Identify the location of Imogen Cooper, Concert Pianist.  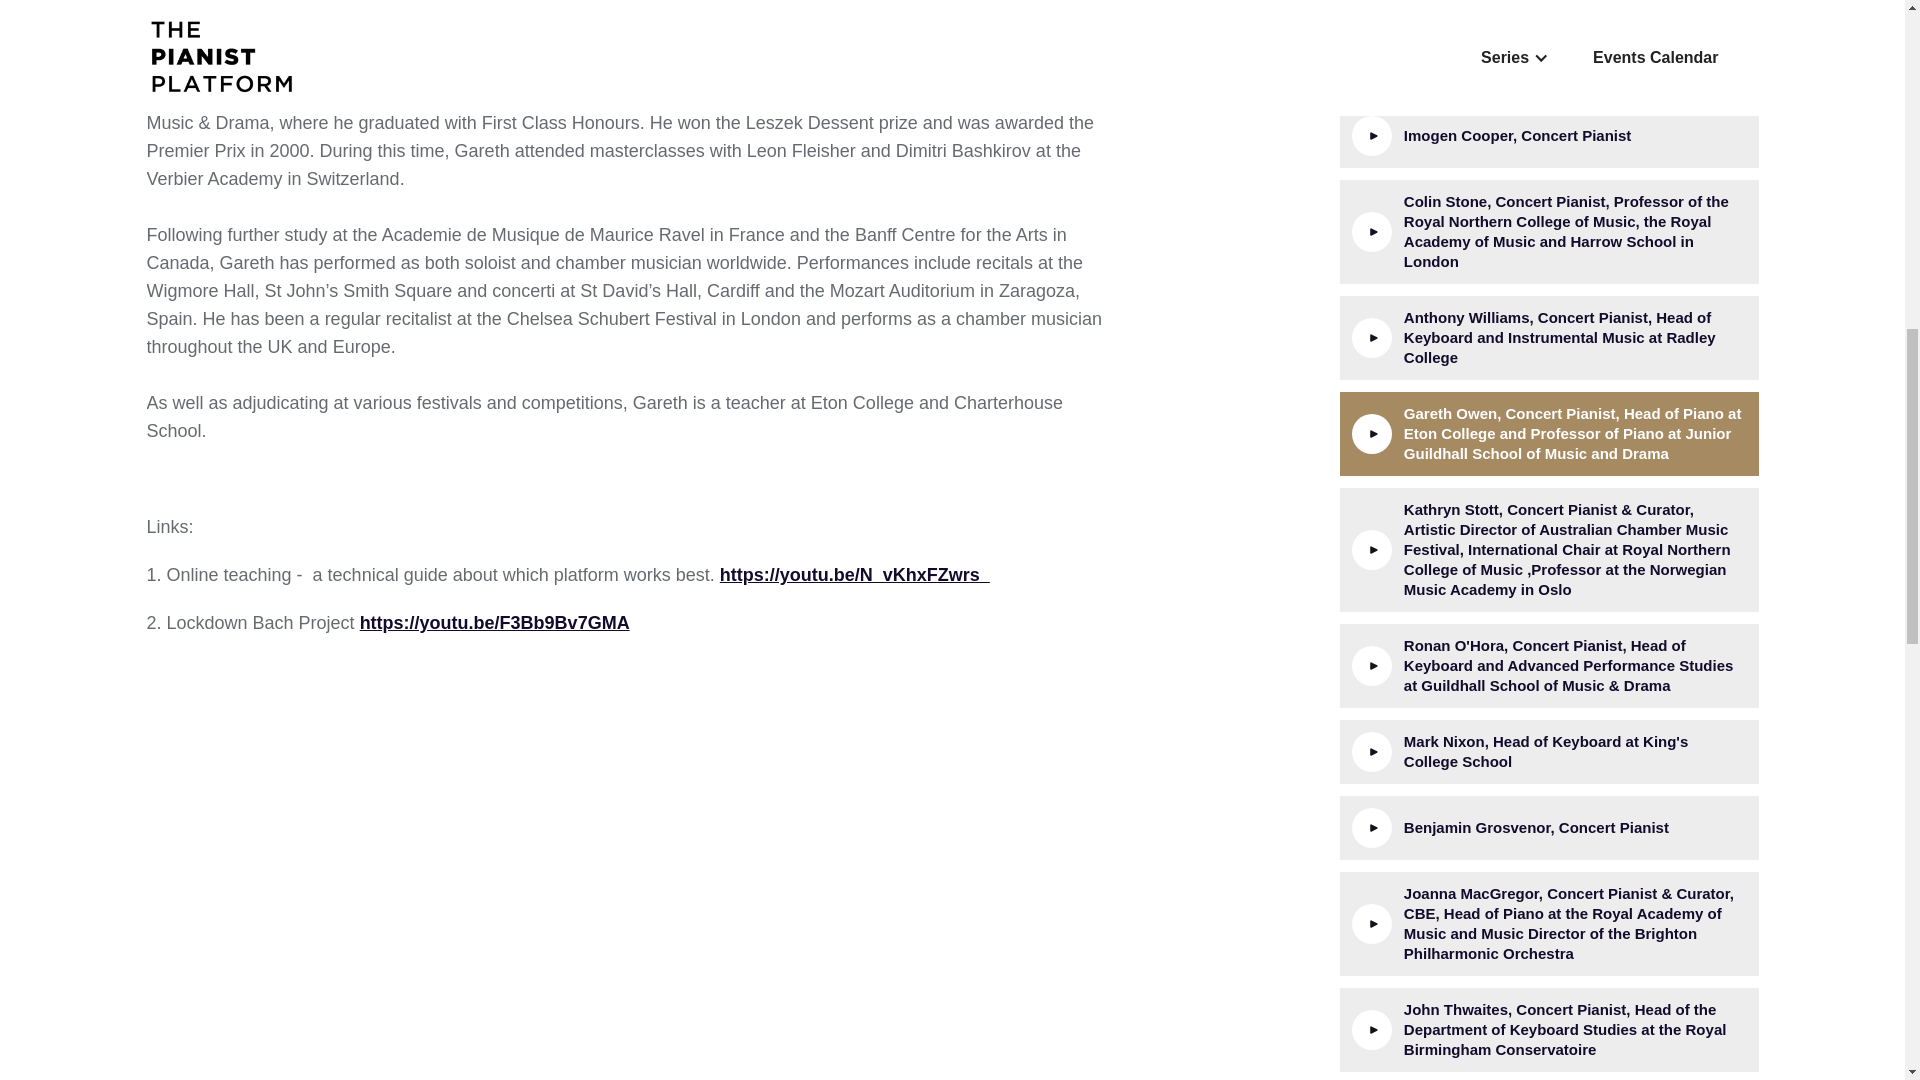
(1549, 136).